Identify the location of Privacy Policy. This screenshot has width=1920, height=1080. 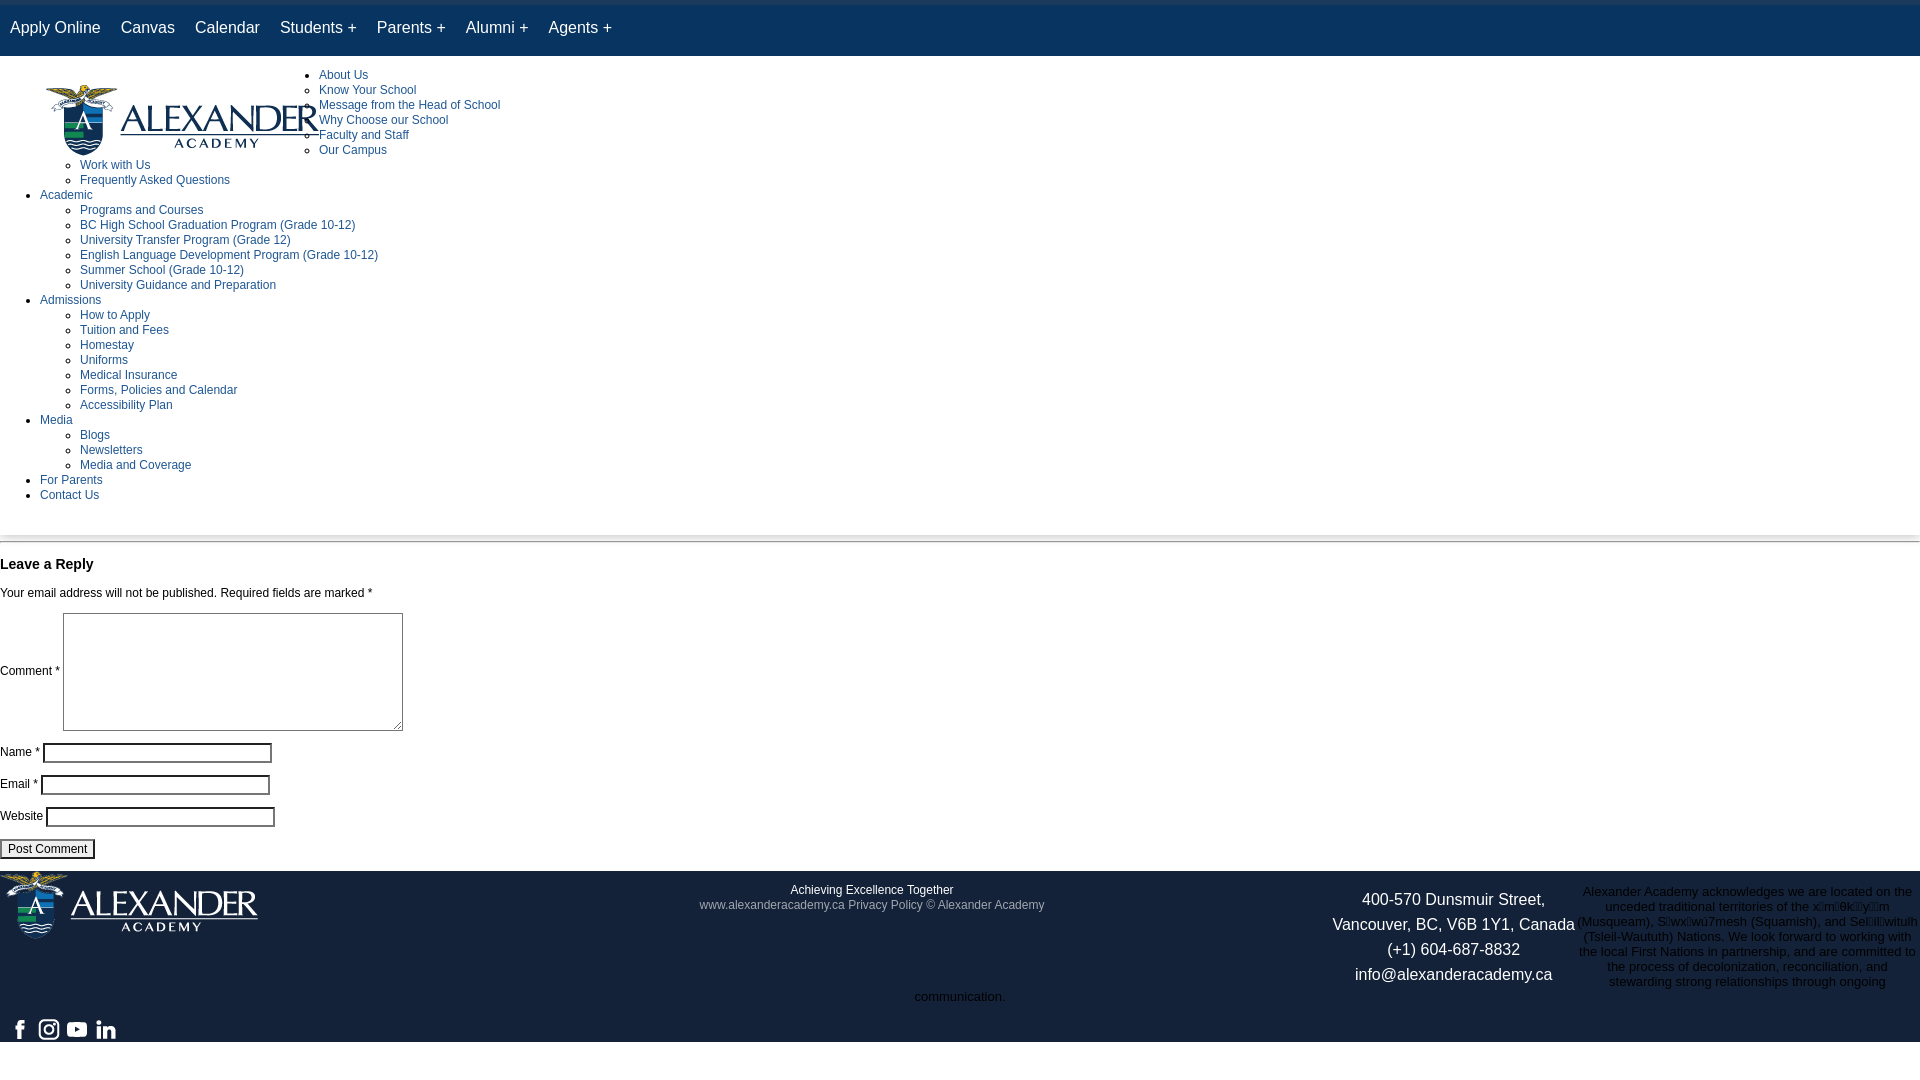
(886, 905).